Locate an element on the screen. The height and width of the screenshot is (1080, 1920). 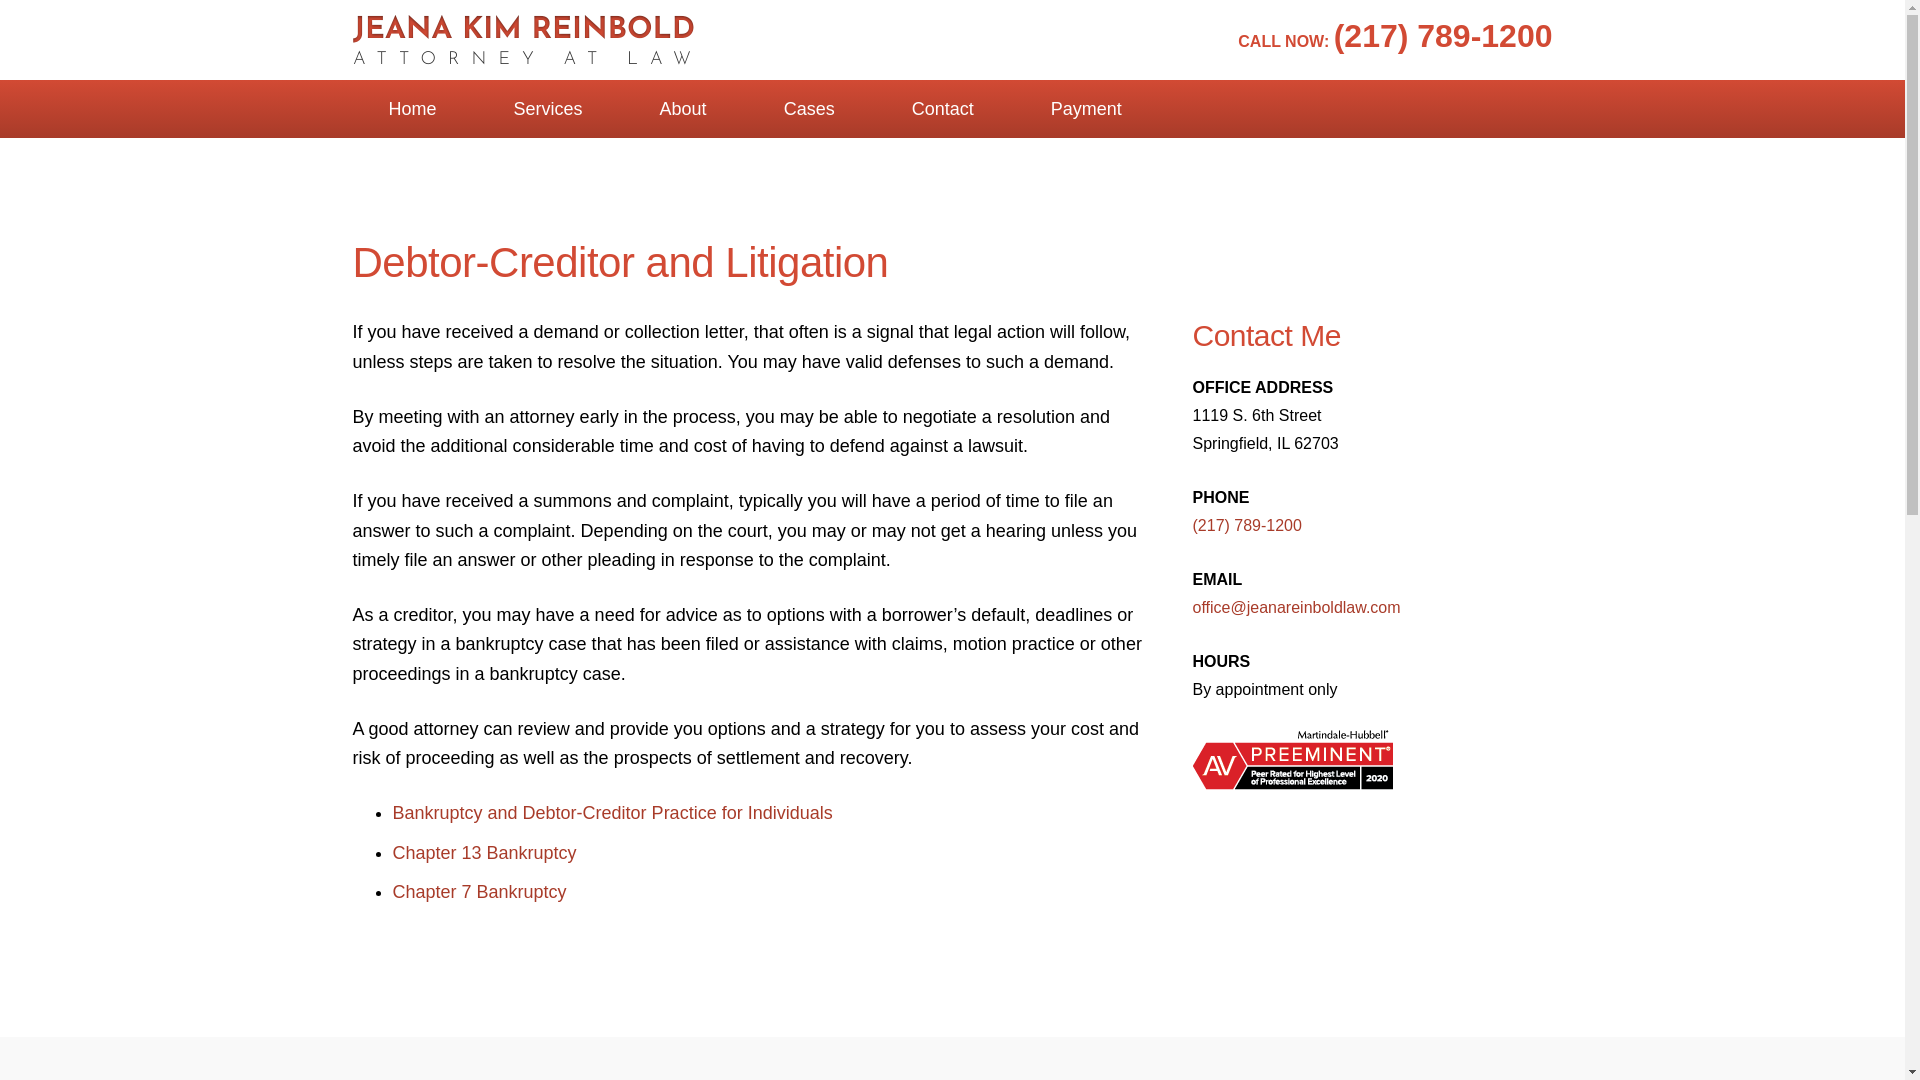
Cases is located at coordinates (810, 108).